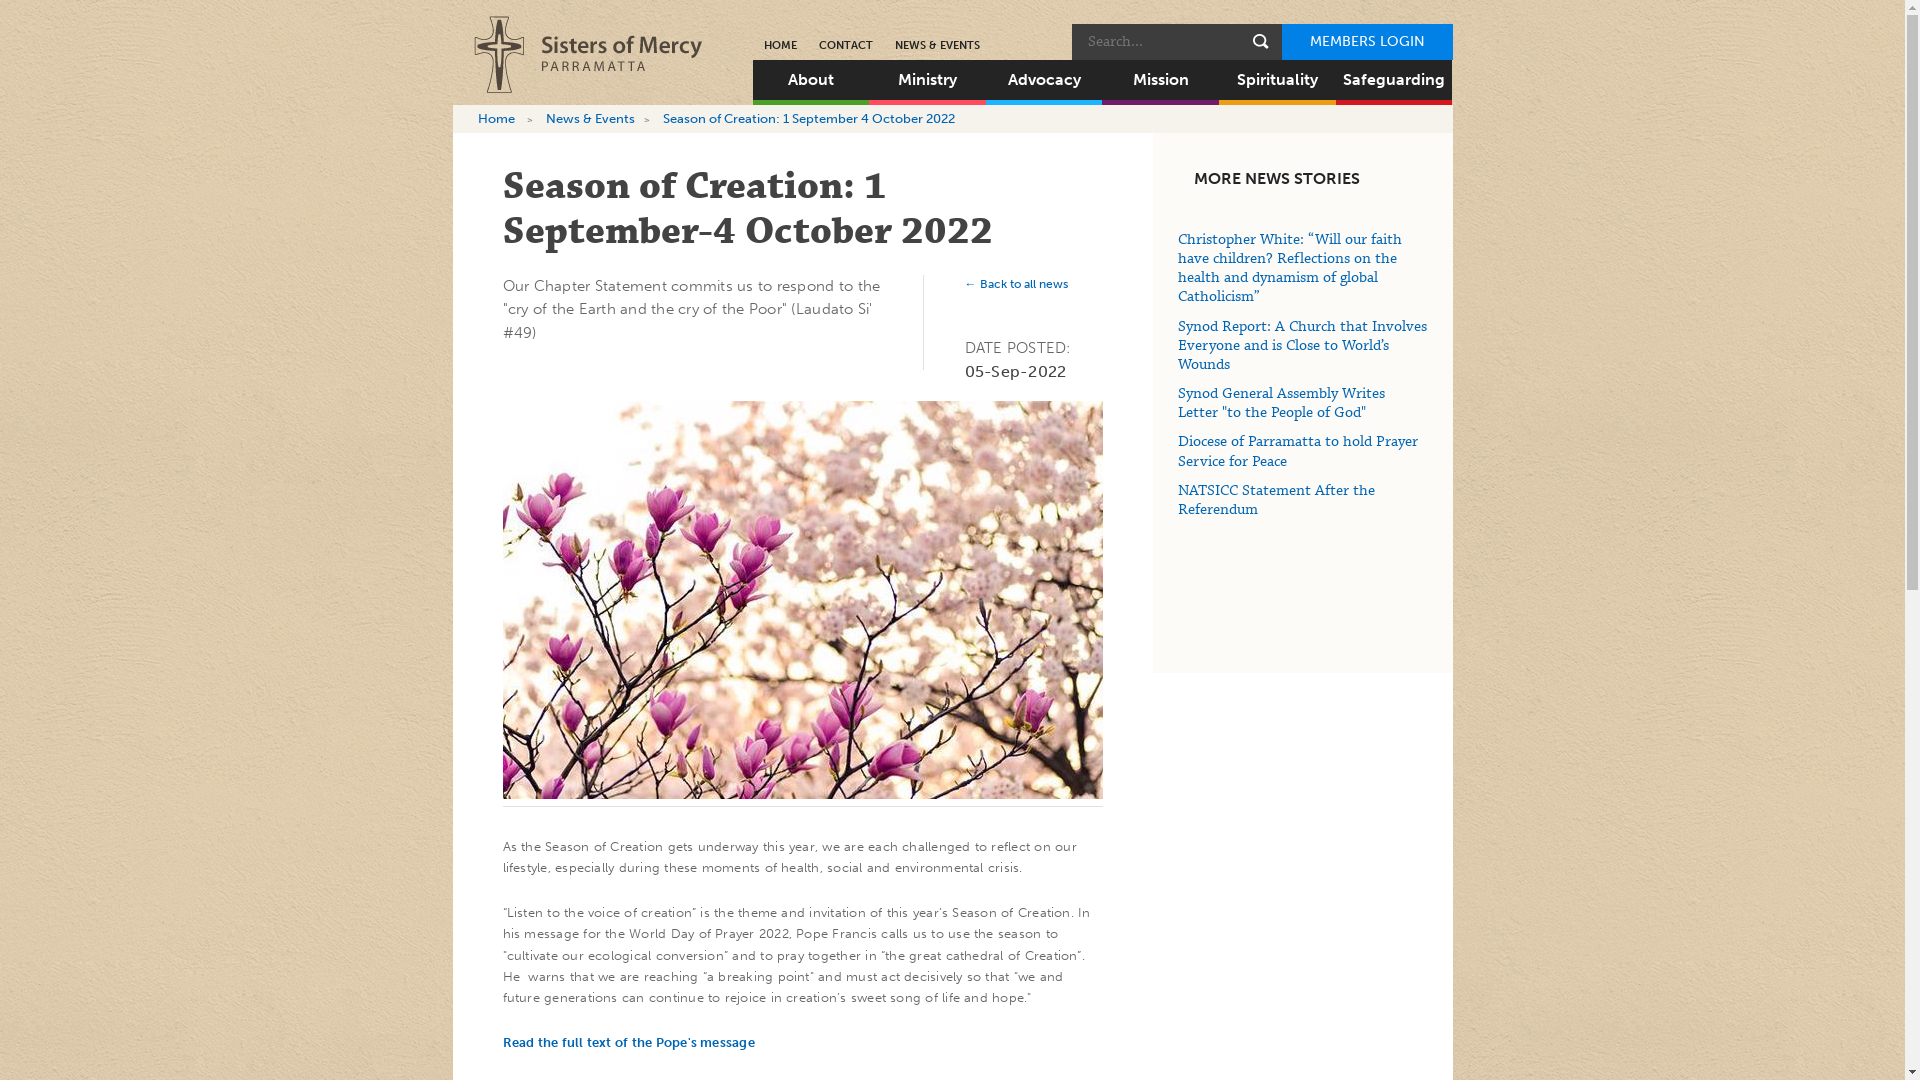 The width and height of the screenshot is (1920, 1080). I want to click on Ministry, so click(928, 80).